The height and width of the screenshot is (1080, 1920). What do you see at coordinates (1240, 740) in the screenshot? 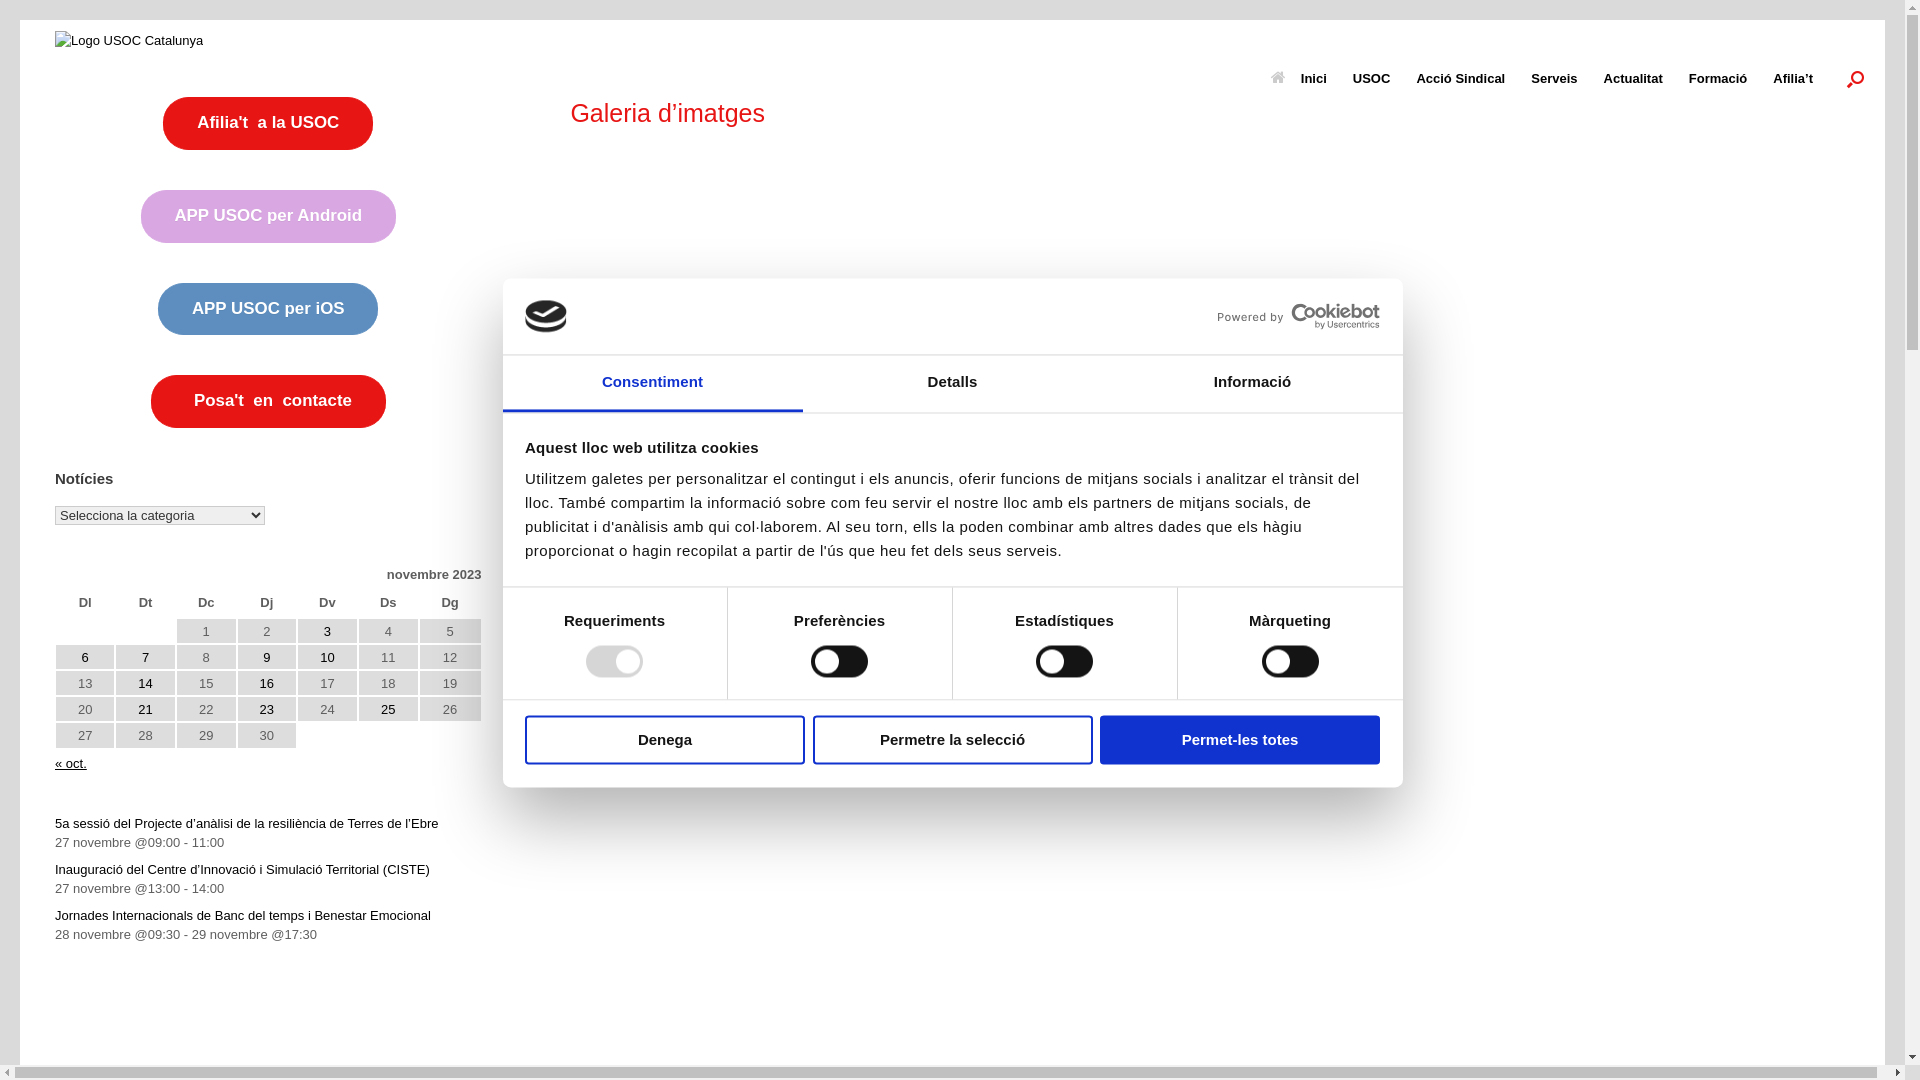
I see `Permet-les totes` at bounding box center [1240, 740].